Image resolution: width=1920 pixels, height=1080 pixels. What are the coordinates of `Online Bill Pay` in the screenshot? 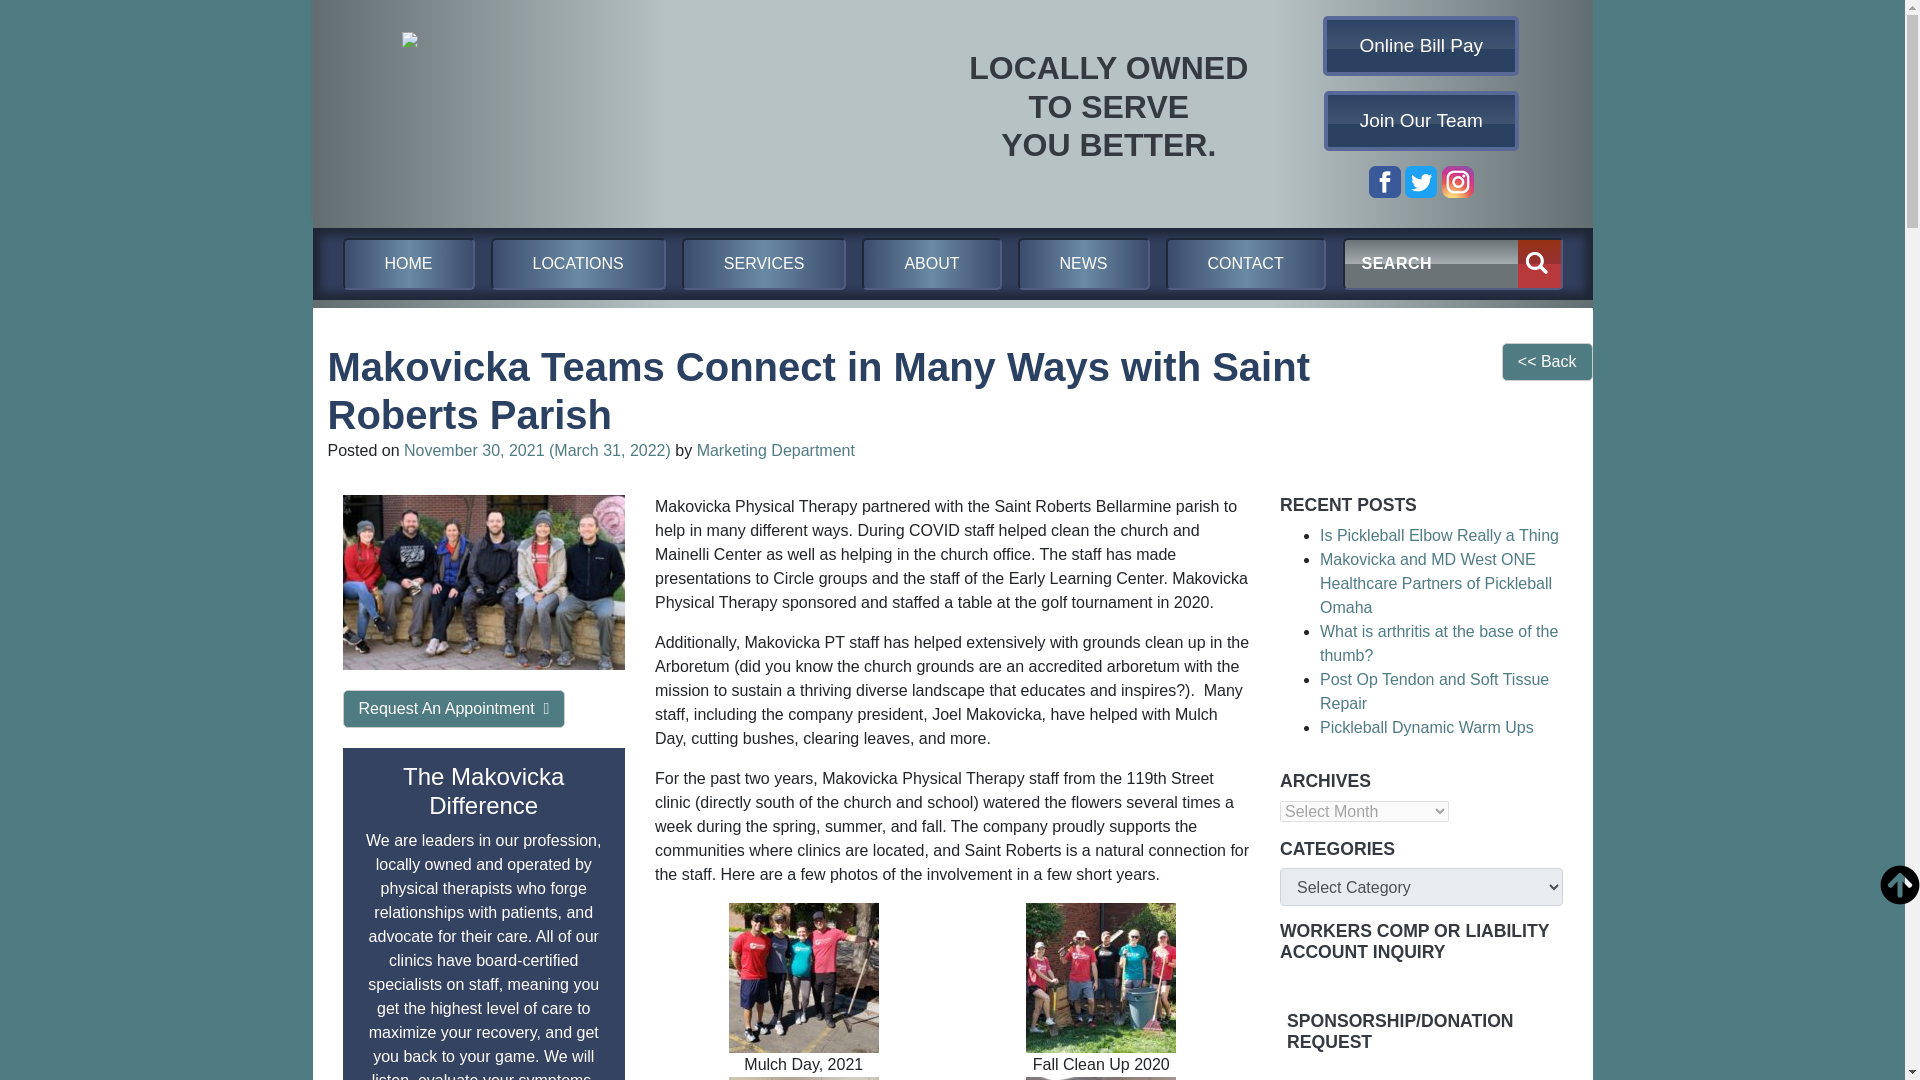 It's located at (1421, 46).